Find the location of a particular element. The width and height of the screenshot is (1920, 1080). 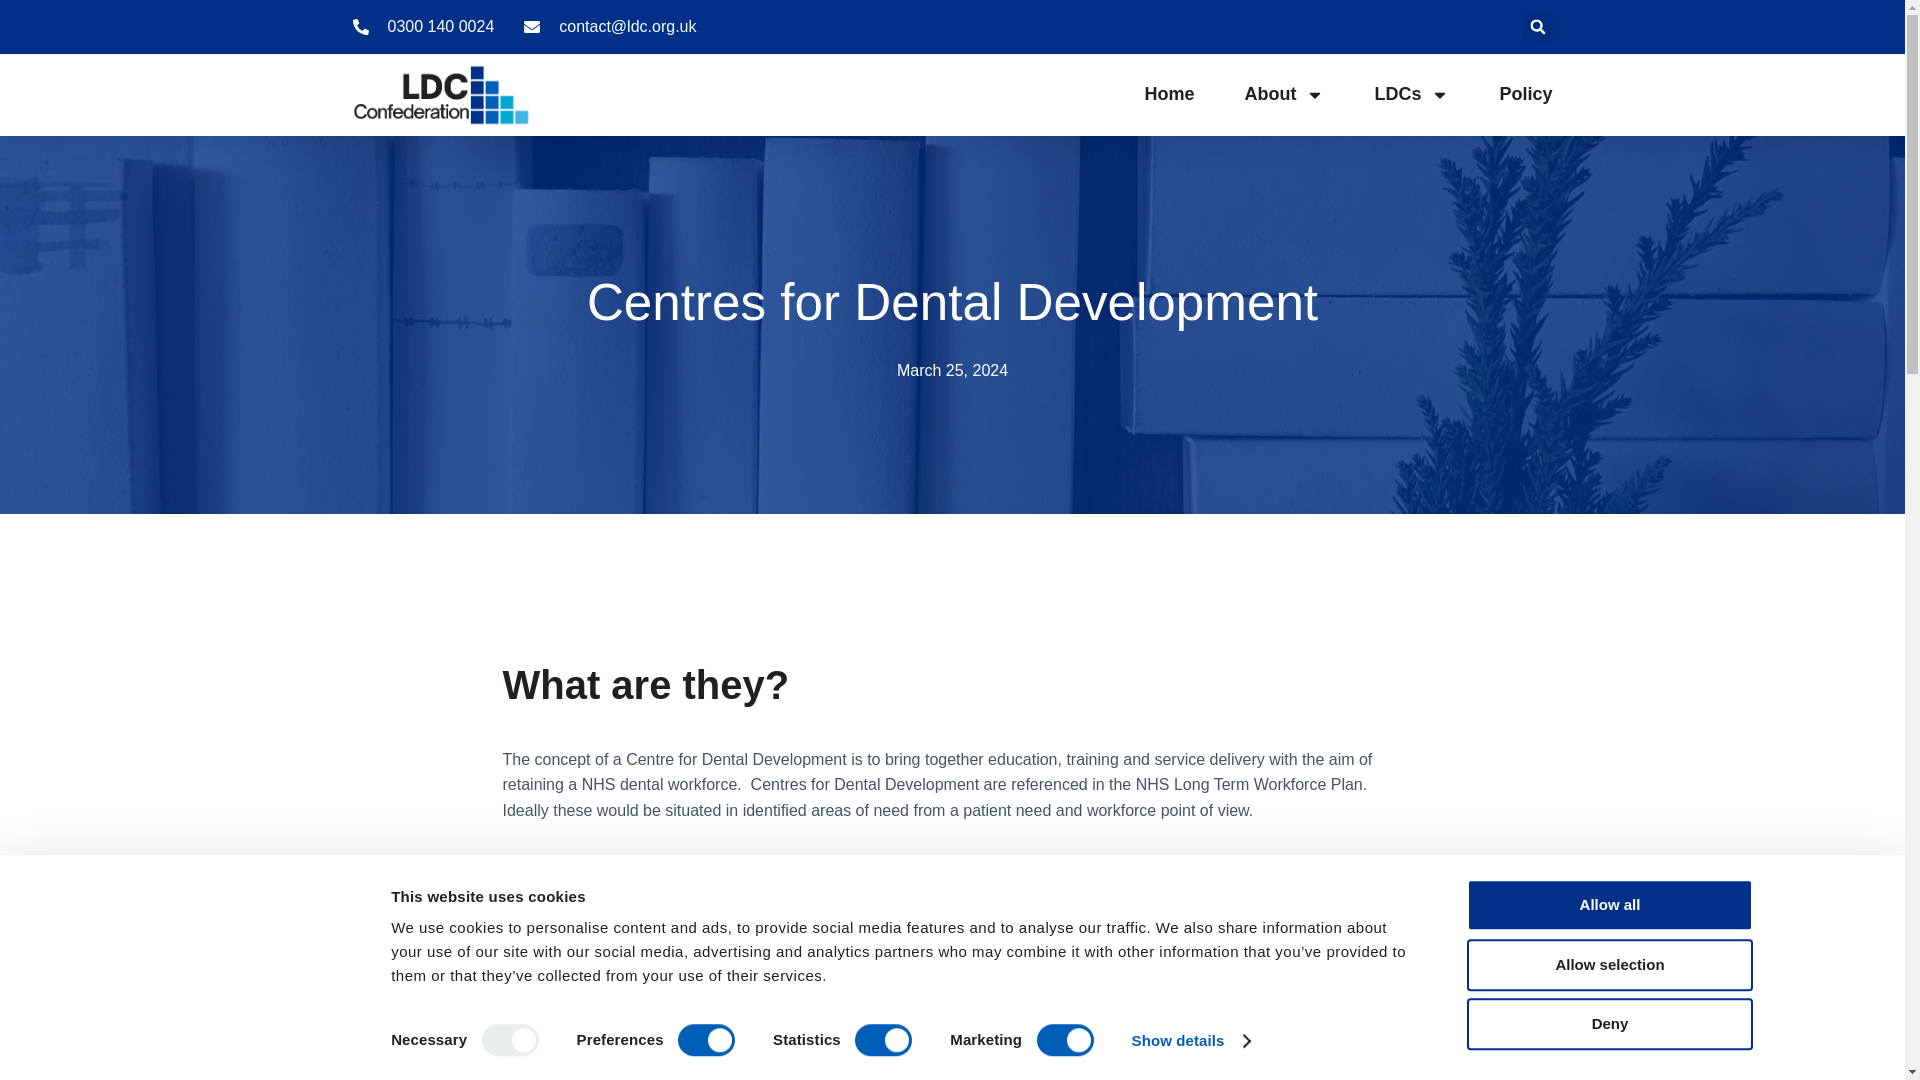

About is located at coordinates (1284, 94).